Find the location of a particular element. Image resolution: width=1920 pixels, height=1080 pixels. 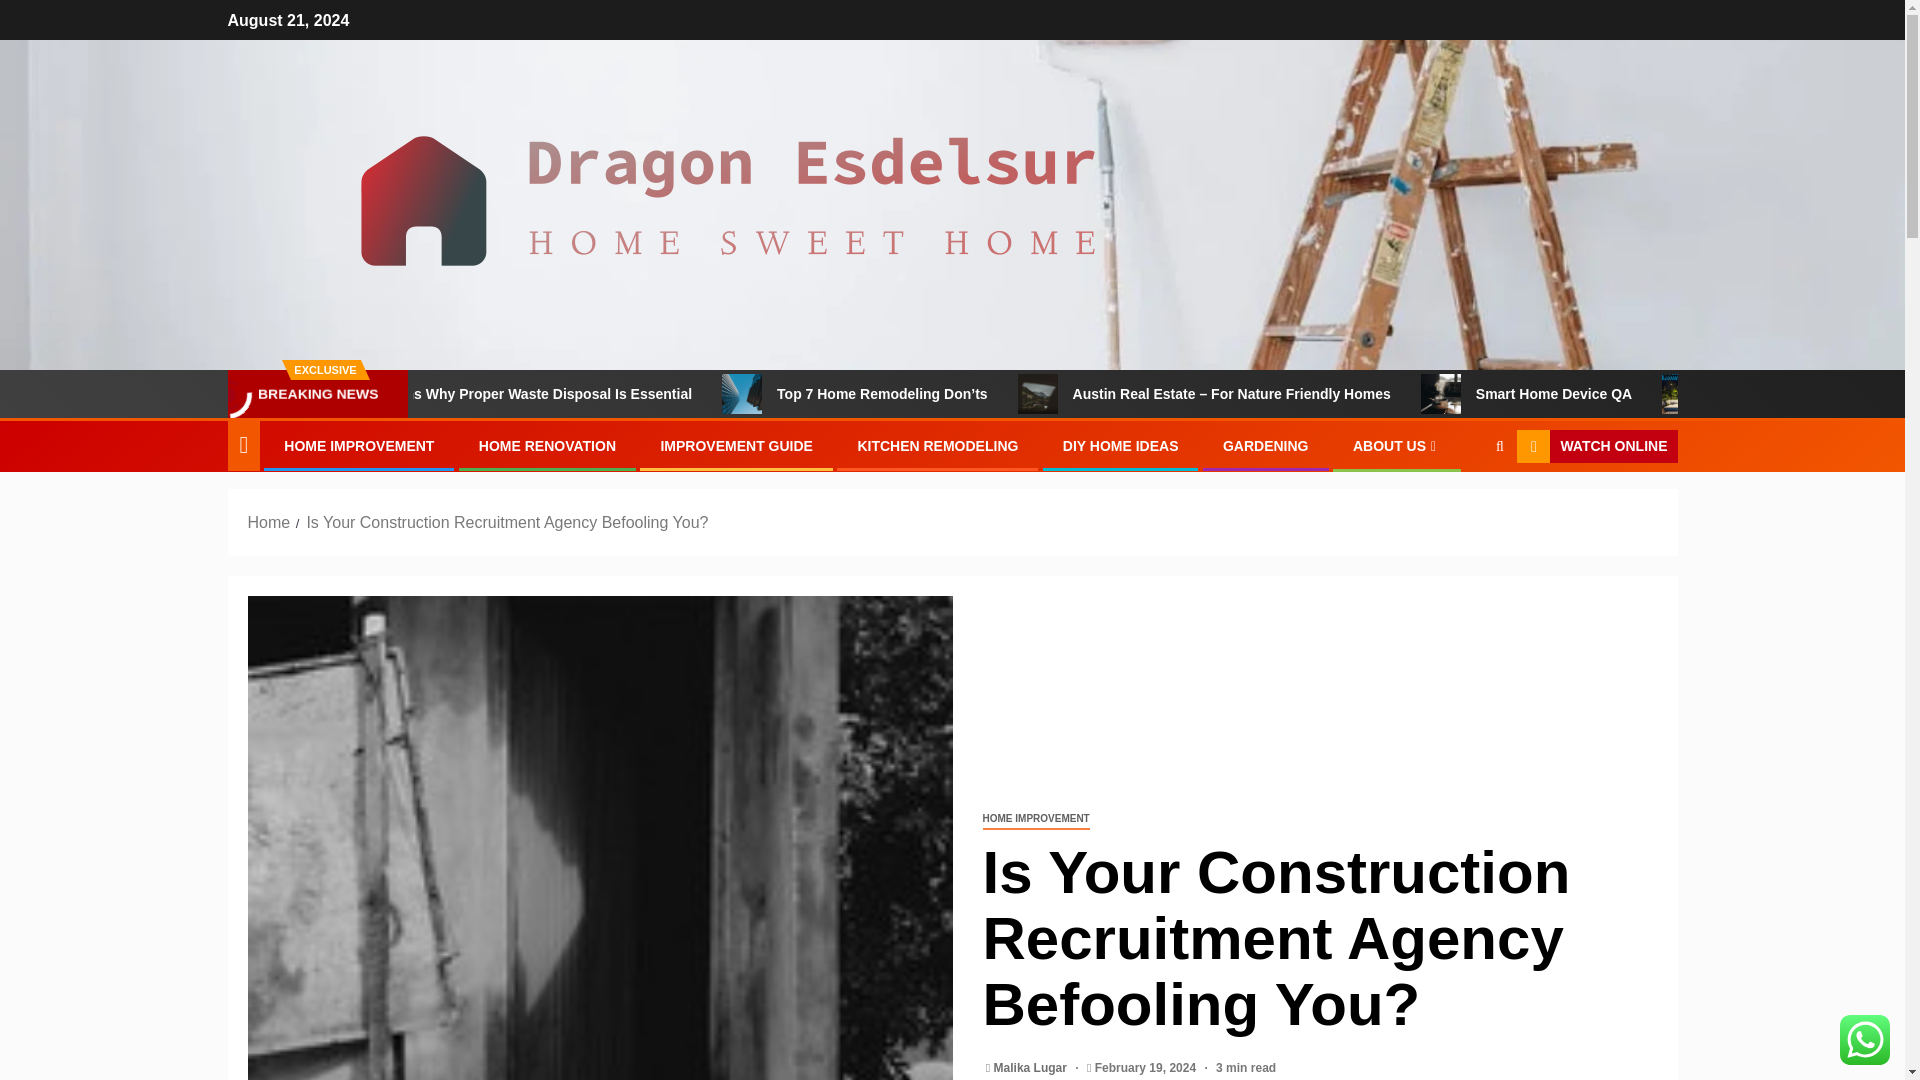

WATCH ONLINE is located at coordinates (1596, 446).